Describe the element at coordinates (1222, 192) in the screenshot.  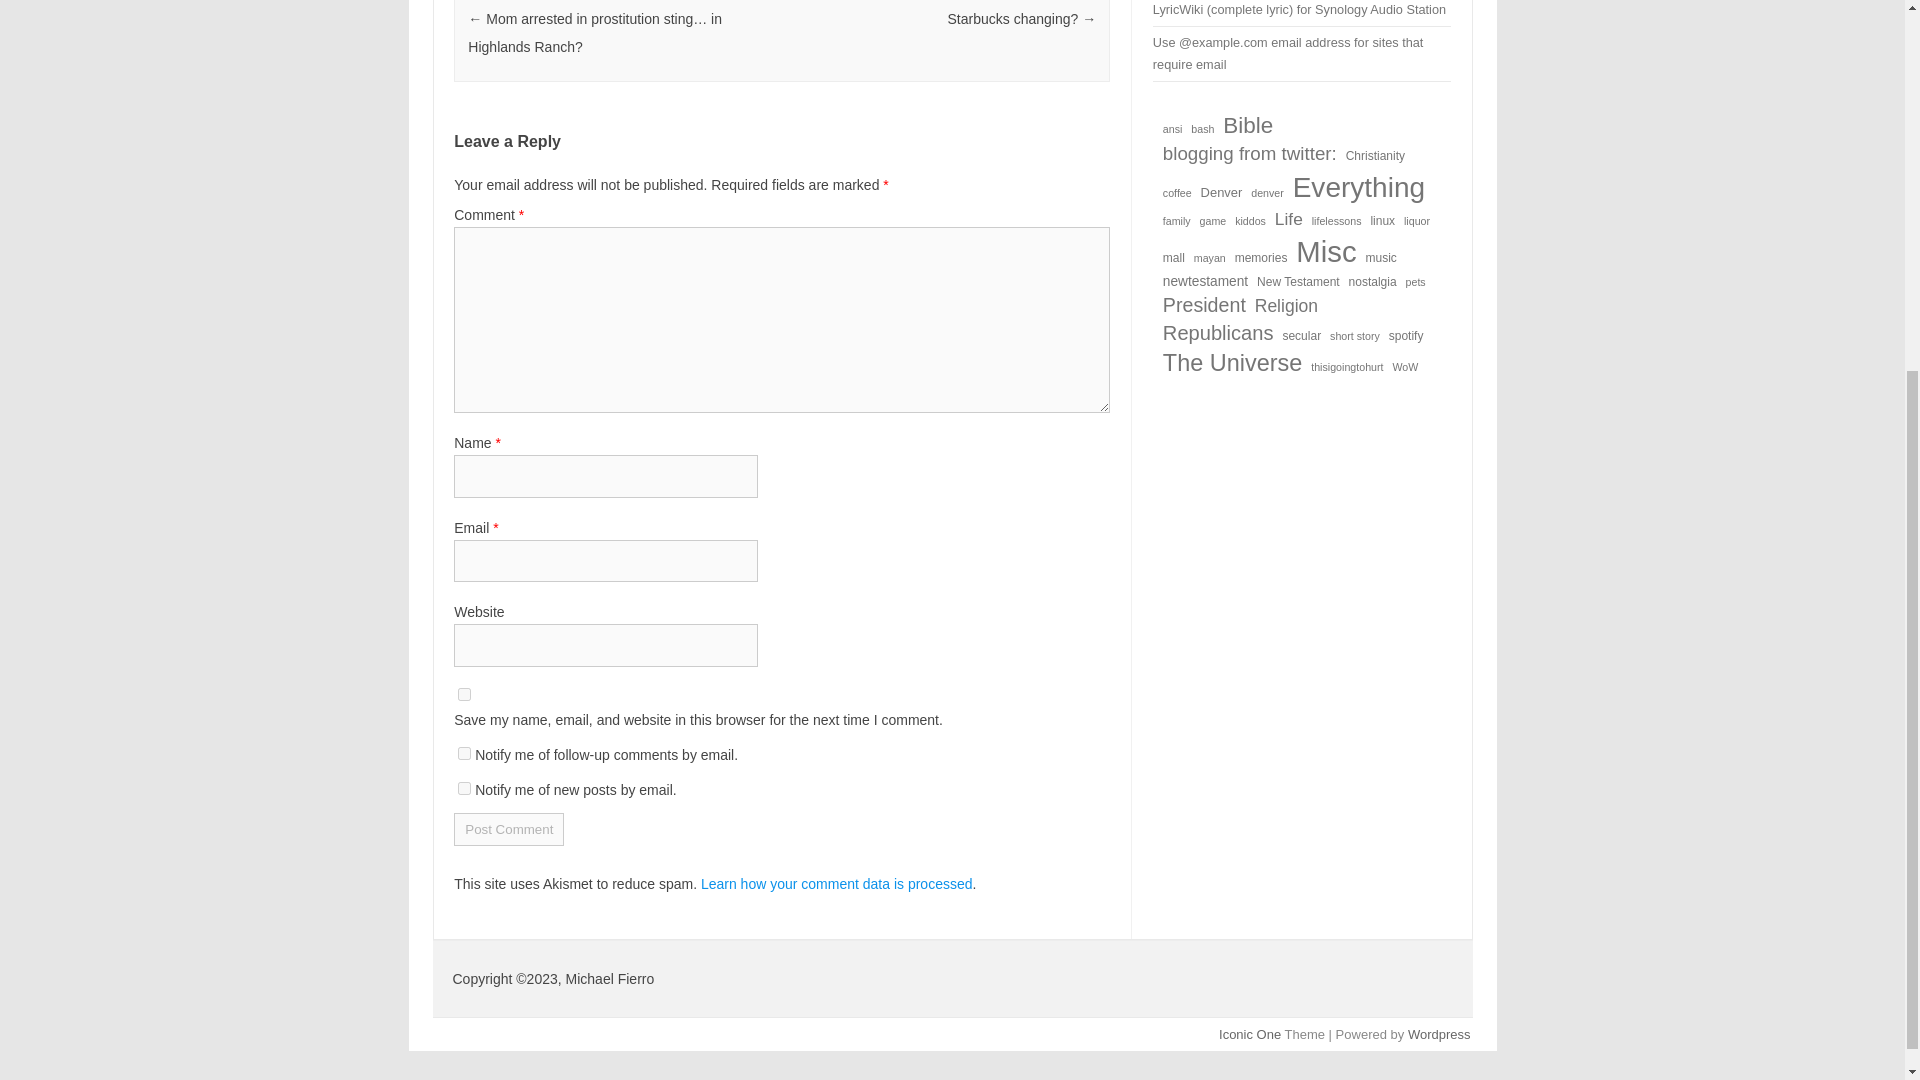
I see `Denver` at that location.